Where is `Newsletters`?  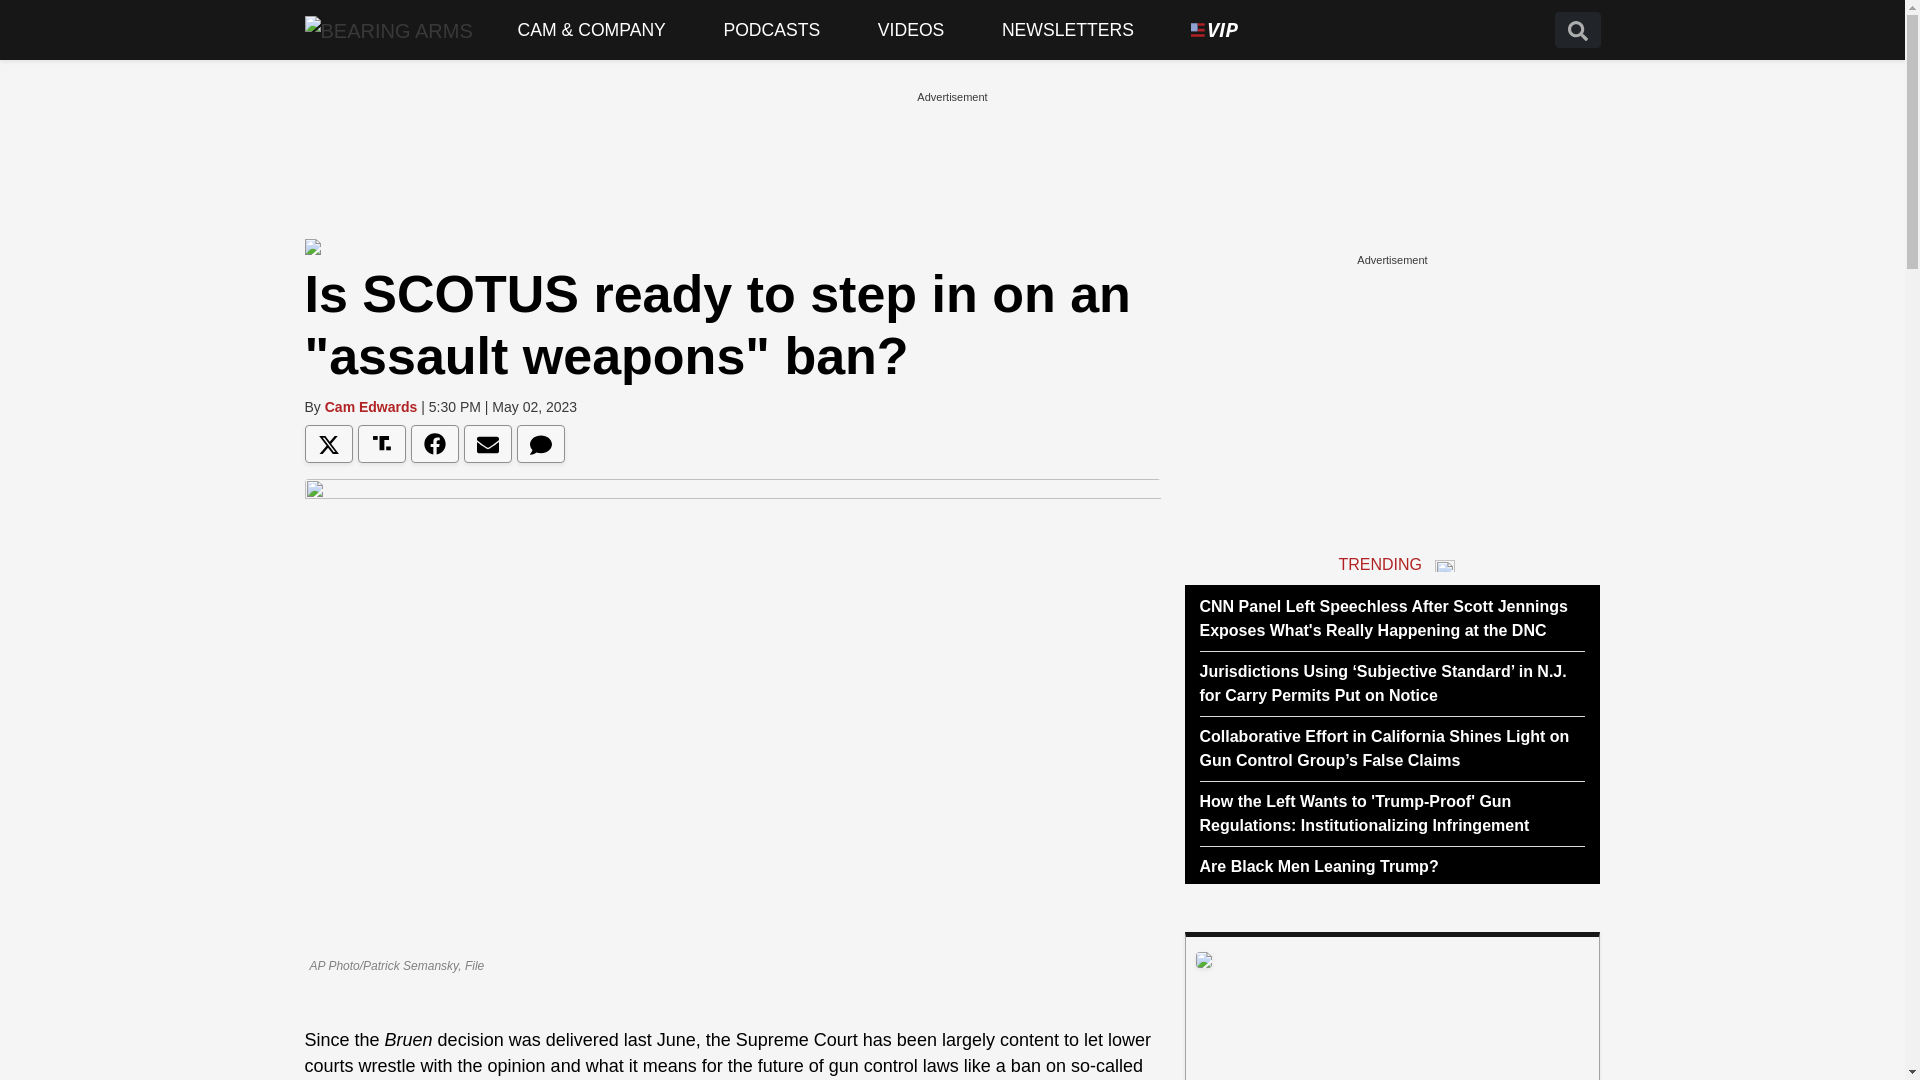
Newsletters is located at coordinates (1068, 30).